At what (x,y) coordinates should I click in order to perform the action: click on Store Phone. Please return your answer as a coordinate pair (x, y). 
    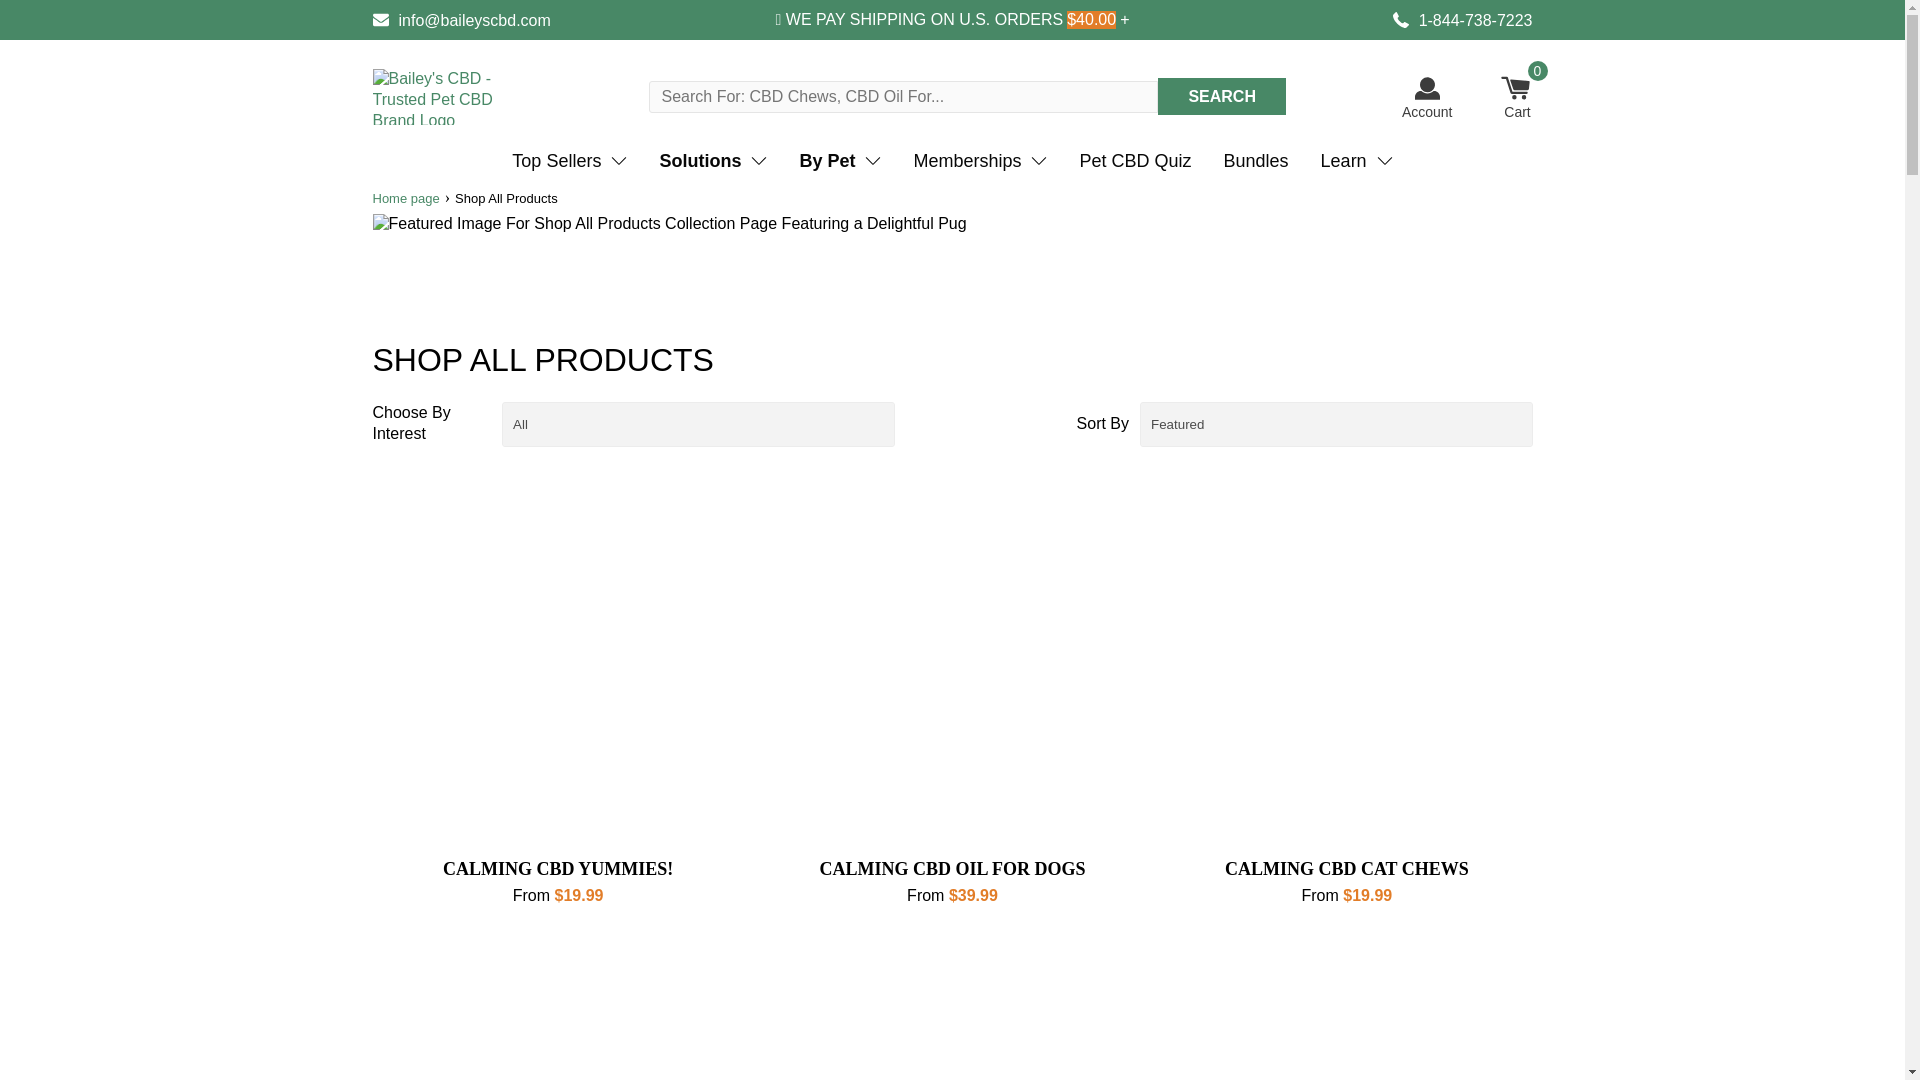
    Looking at the image, I should click on (1462, 20).